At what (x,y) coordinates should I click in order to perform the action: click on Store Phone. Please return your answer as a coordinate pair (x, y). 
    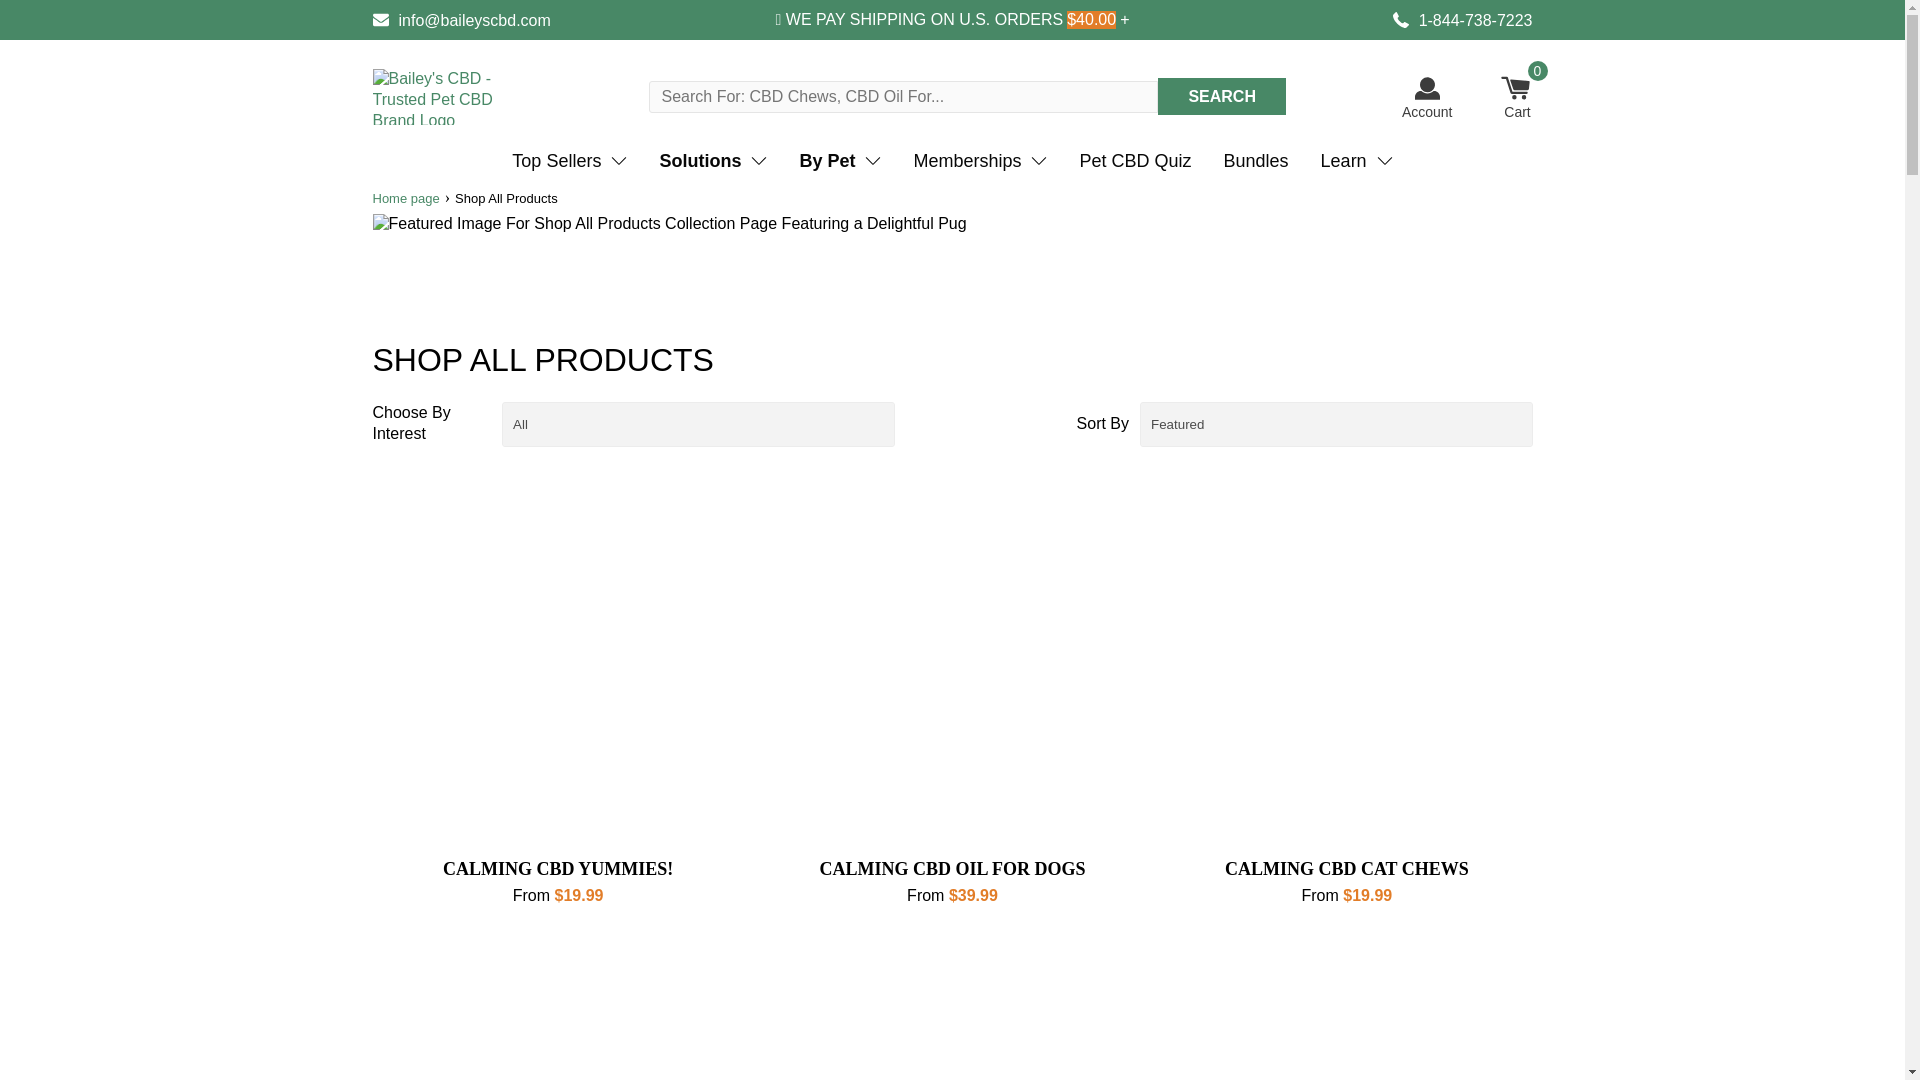
    Looking at the image, I should click on (1462, 20).